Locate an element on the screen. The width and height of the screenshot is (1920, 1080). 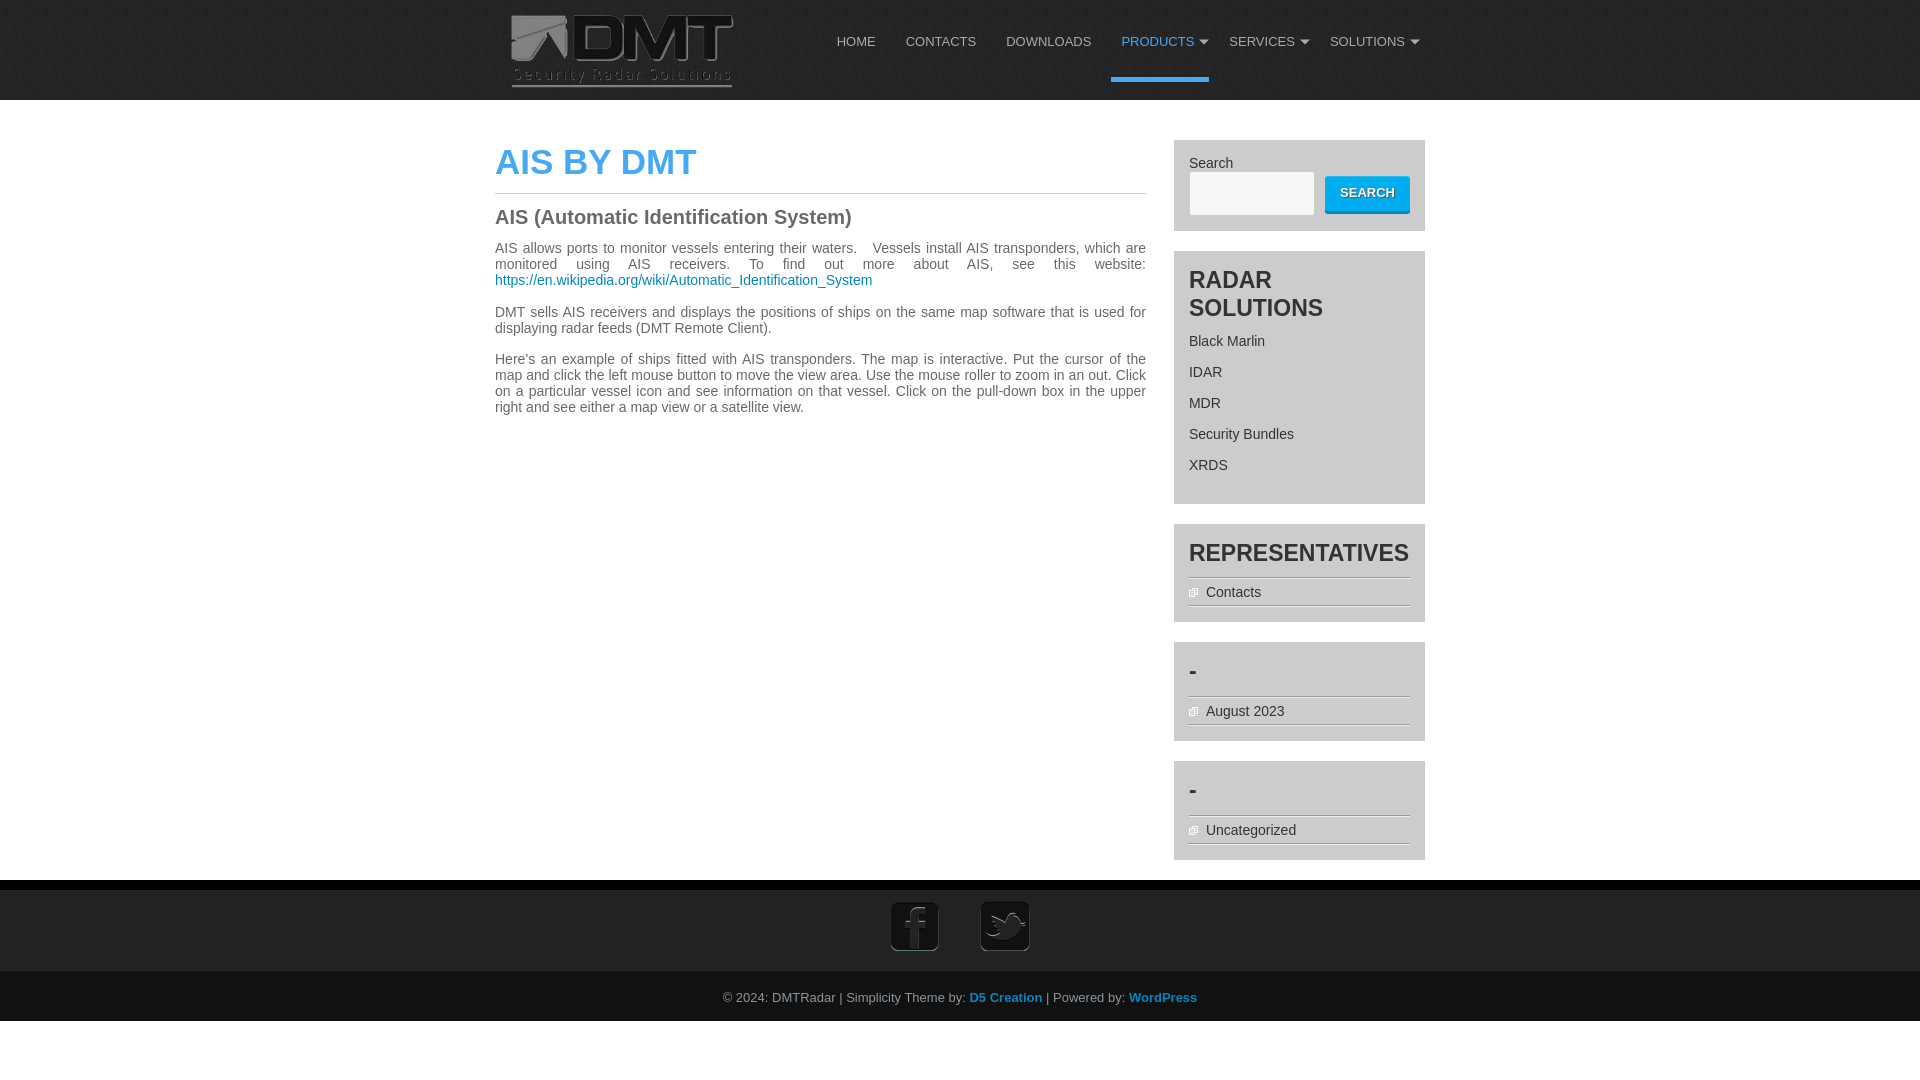
SEARCH is located at coordinates (1366, 193).